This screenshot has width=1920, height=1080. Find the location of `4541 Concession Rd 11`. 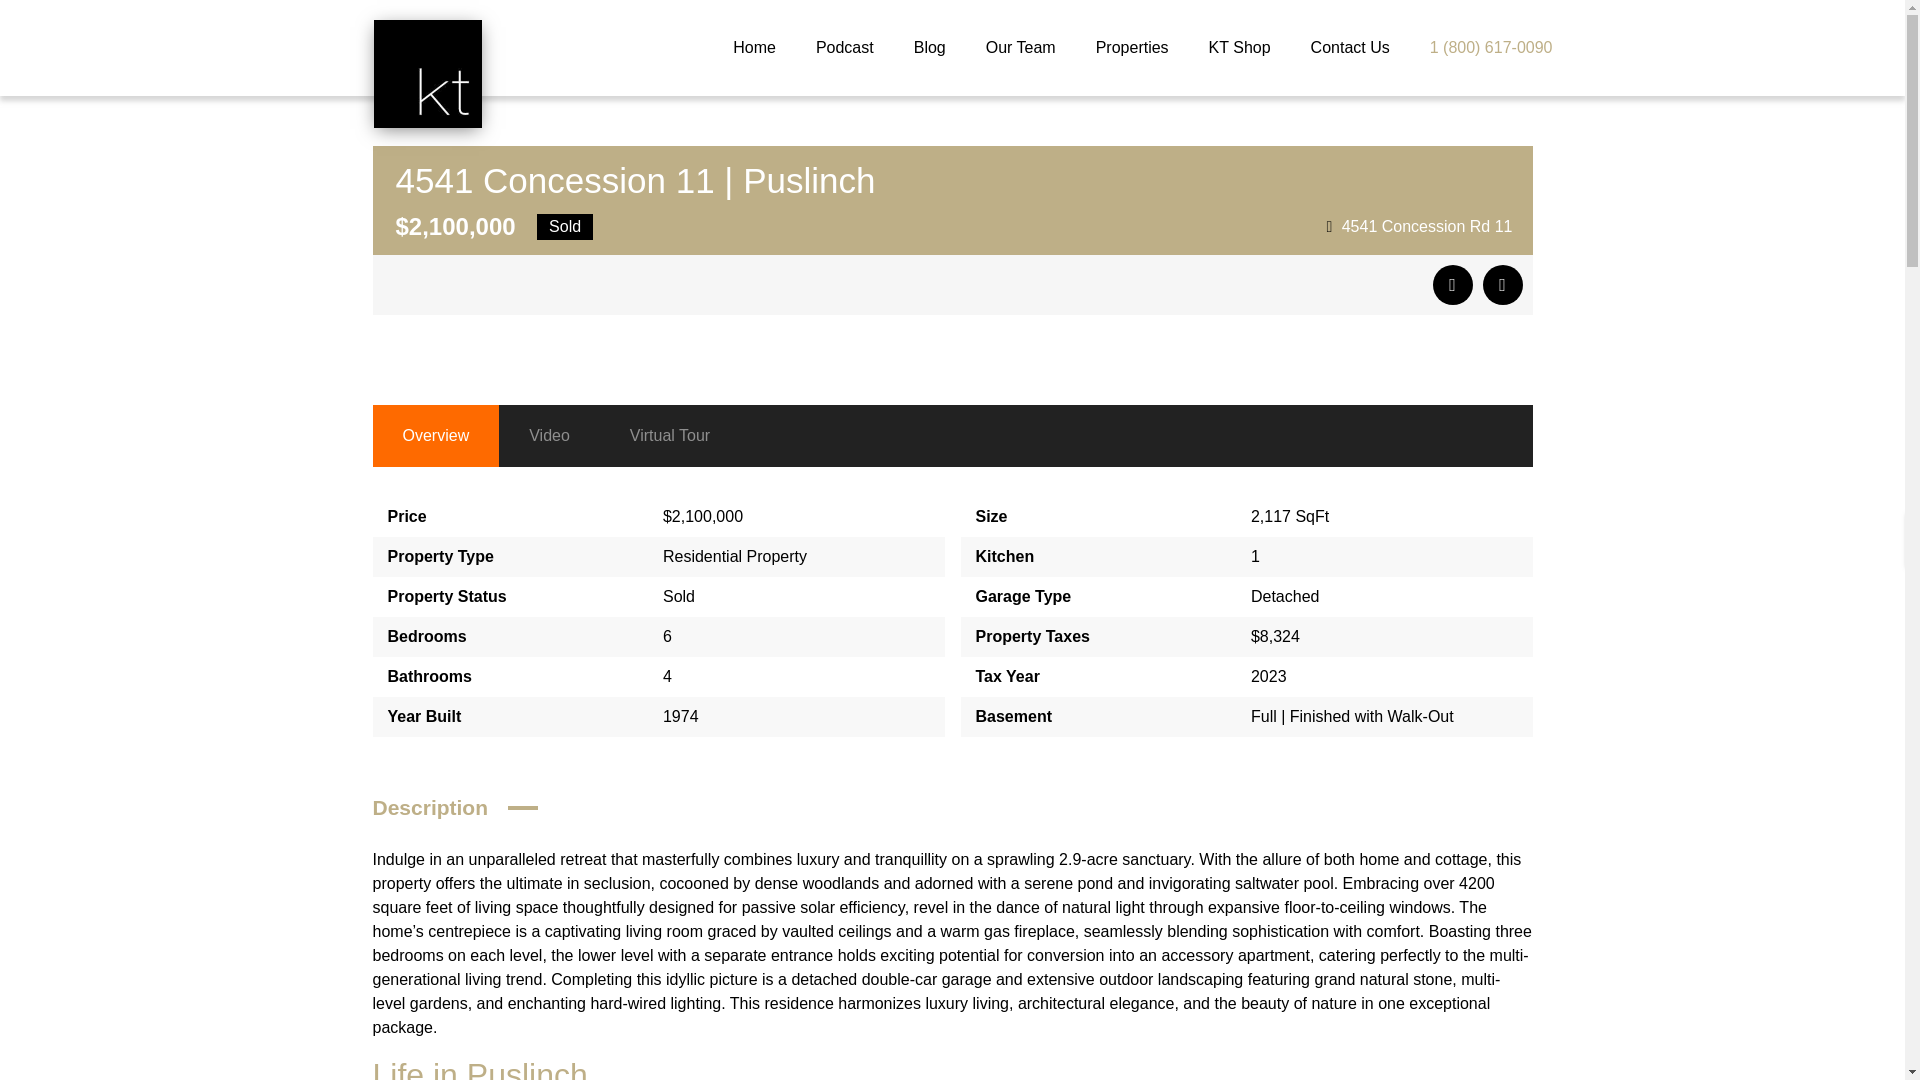

4541 Concession Rd 11 is located at coordinates (1427, 226).